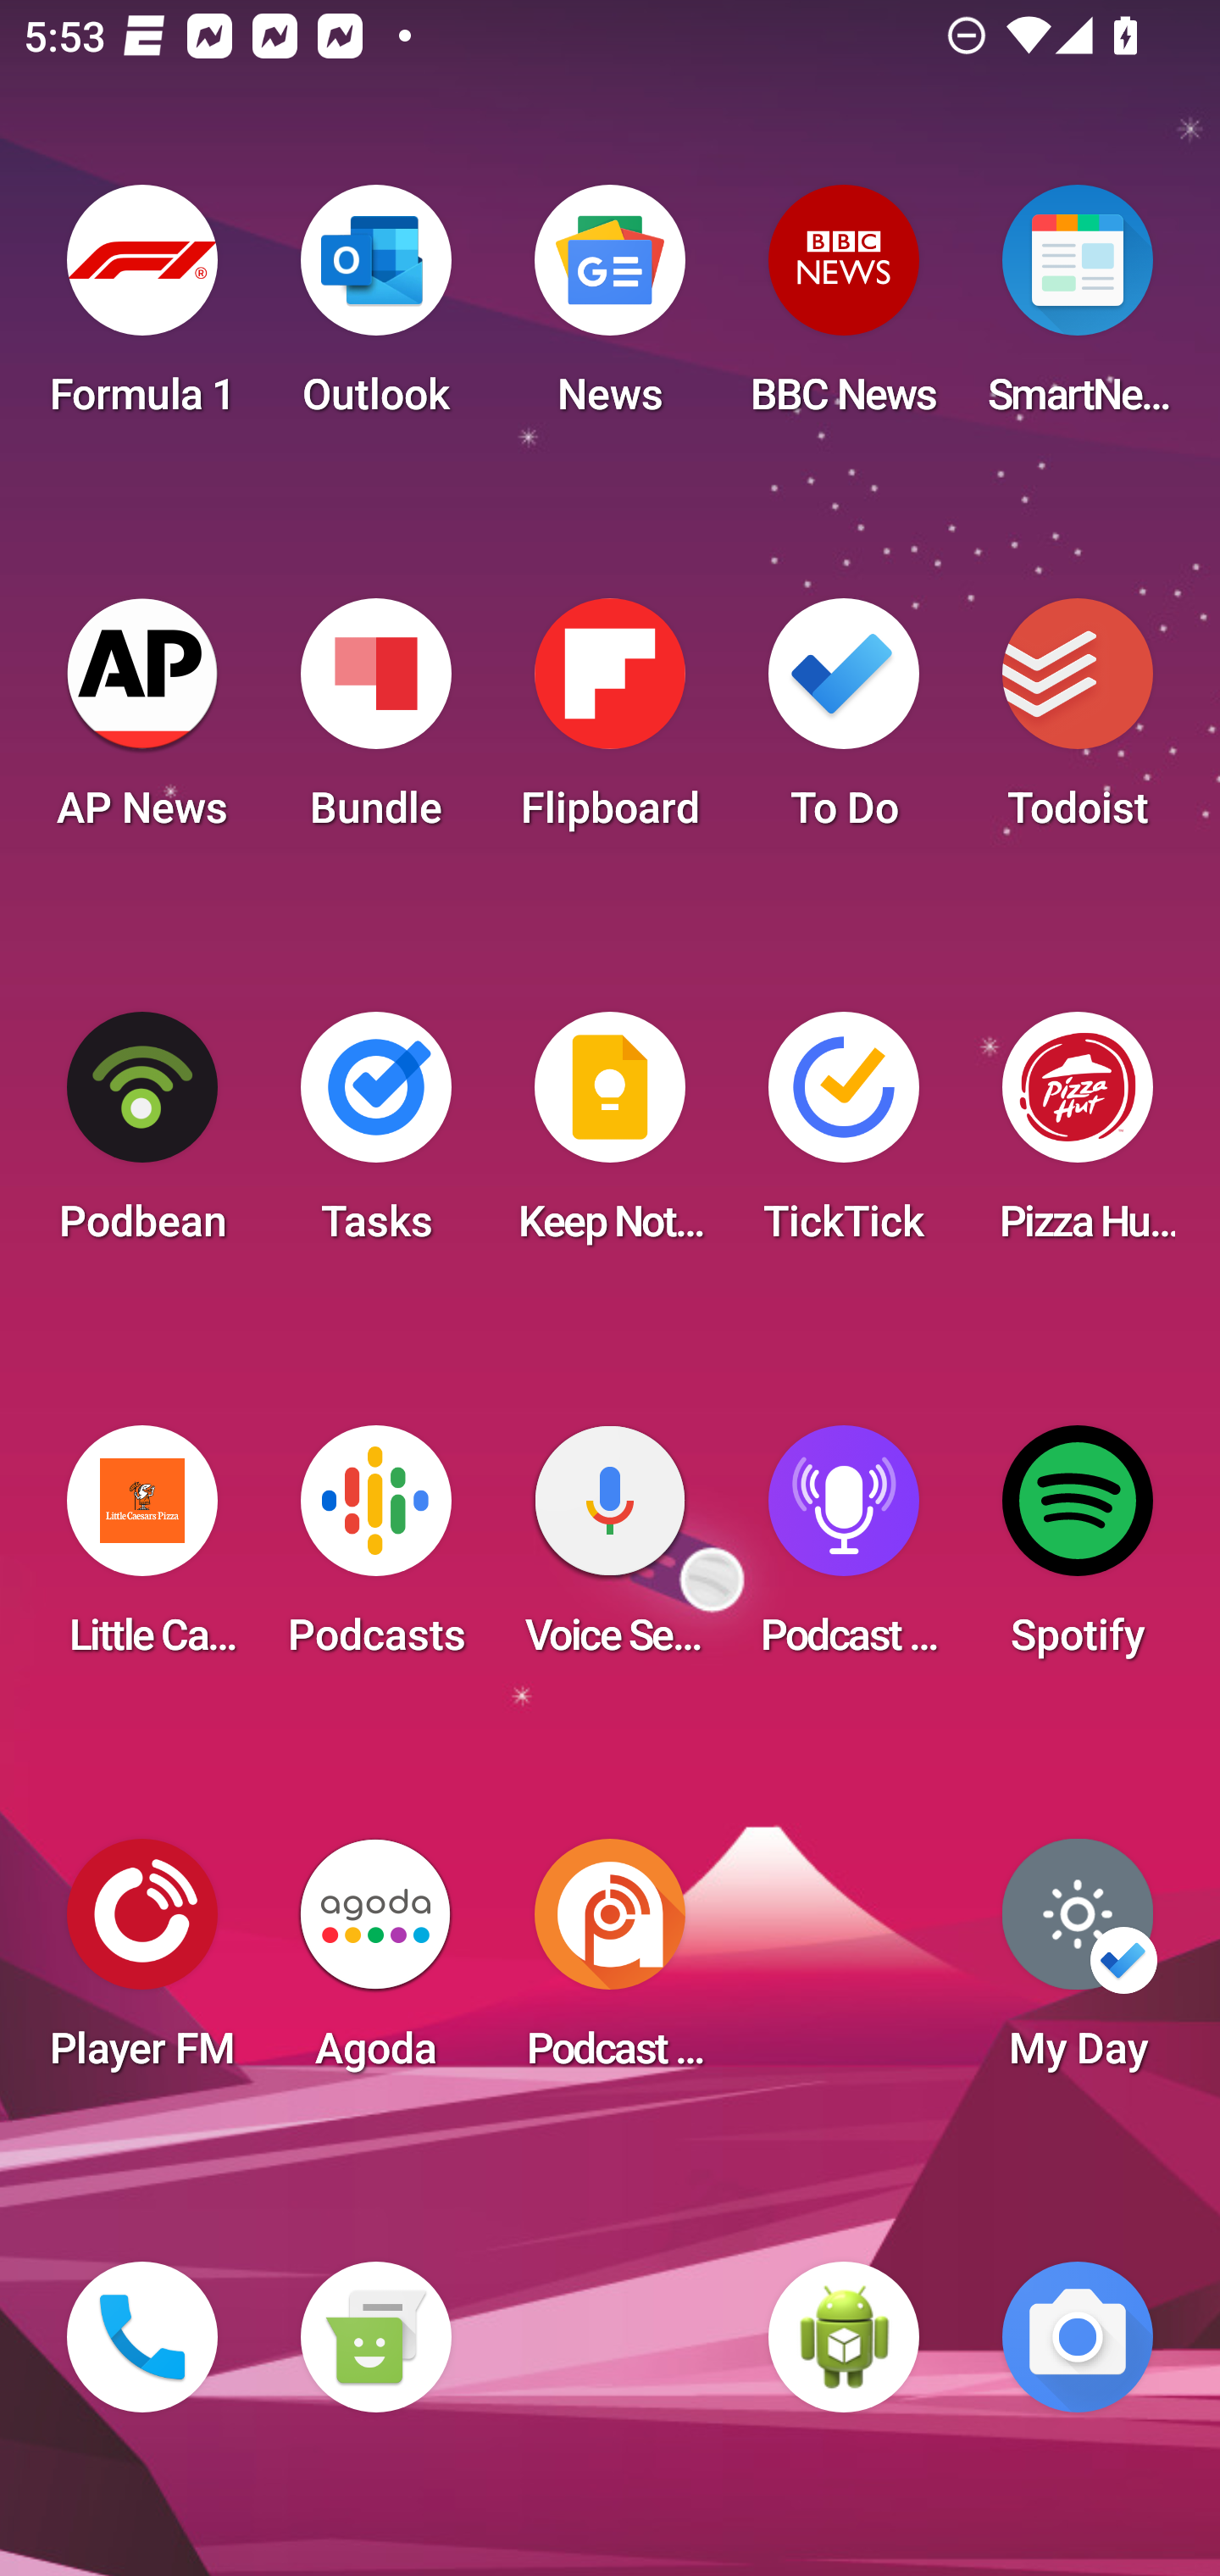 This screenshot has height=2576, width=1220. Describe the element at coordinates (844, 310) in the screenshot. I see `BBC News` at that location.